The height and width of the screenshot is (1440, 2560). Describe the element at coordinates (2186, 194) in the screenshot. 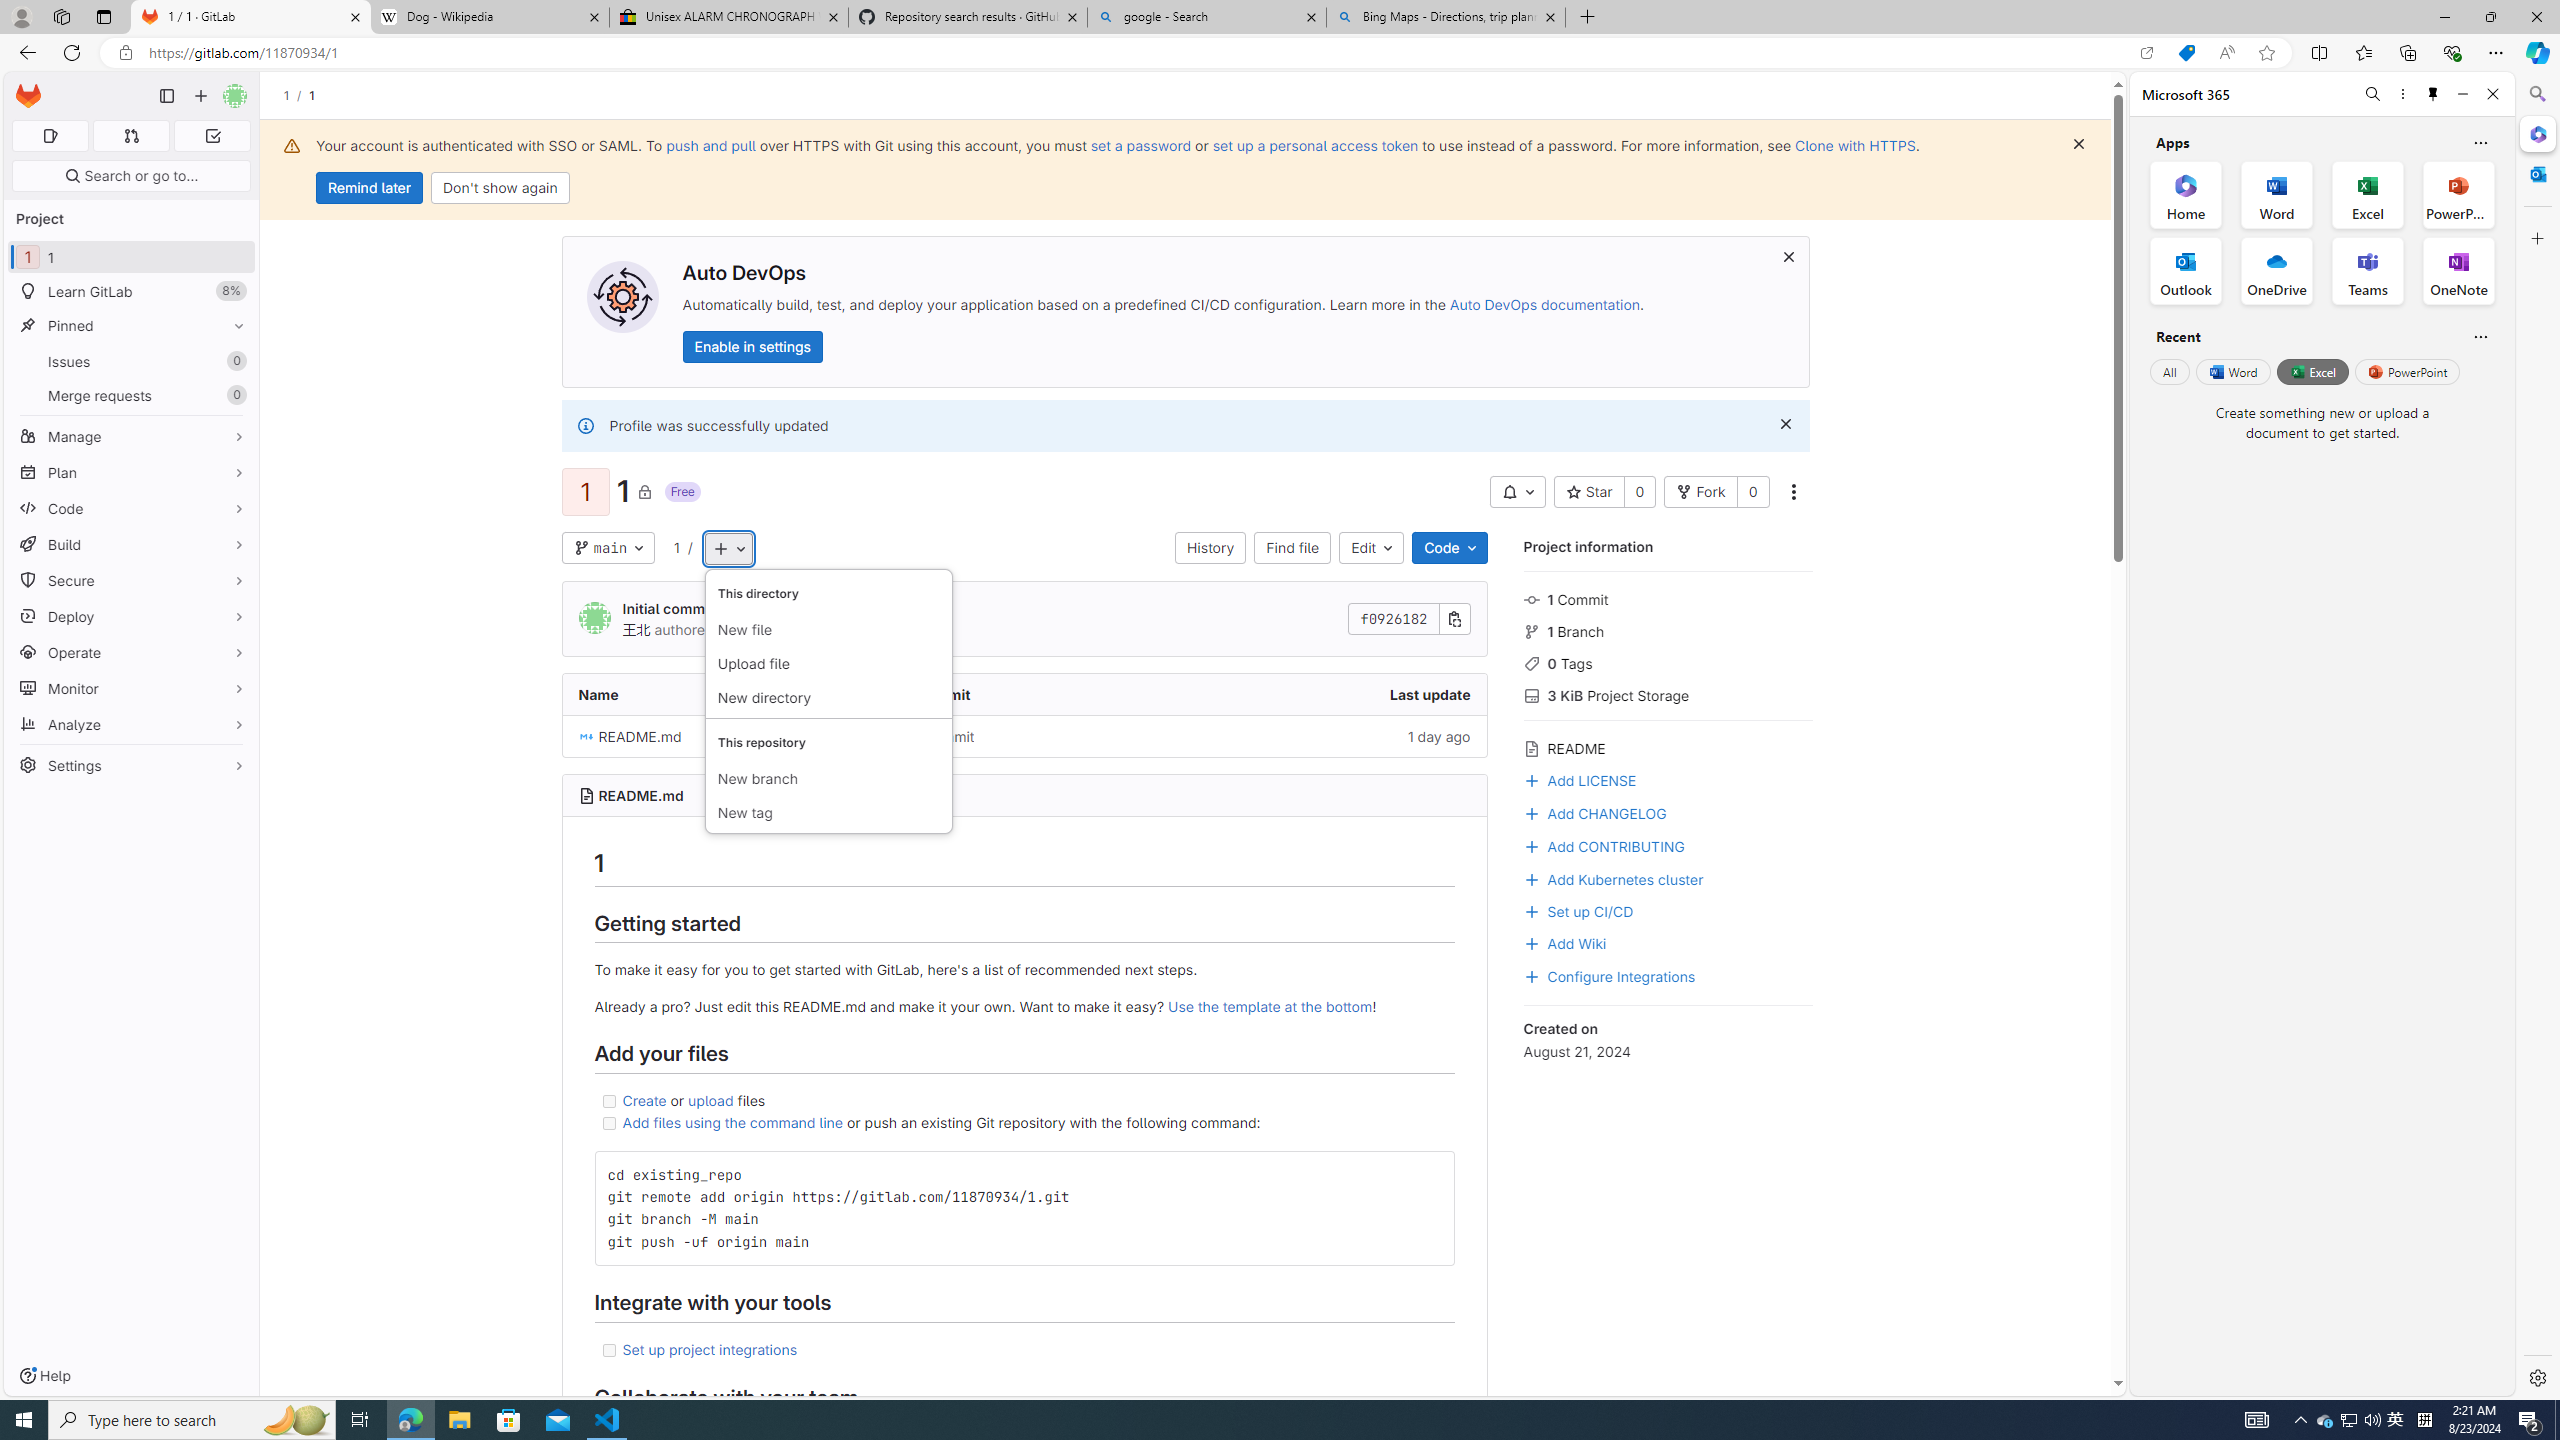

I see `Home Office App` at that location.